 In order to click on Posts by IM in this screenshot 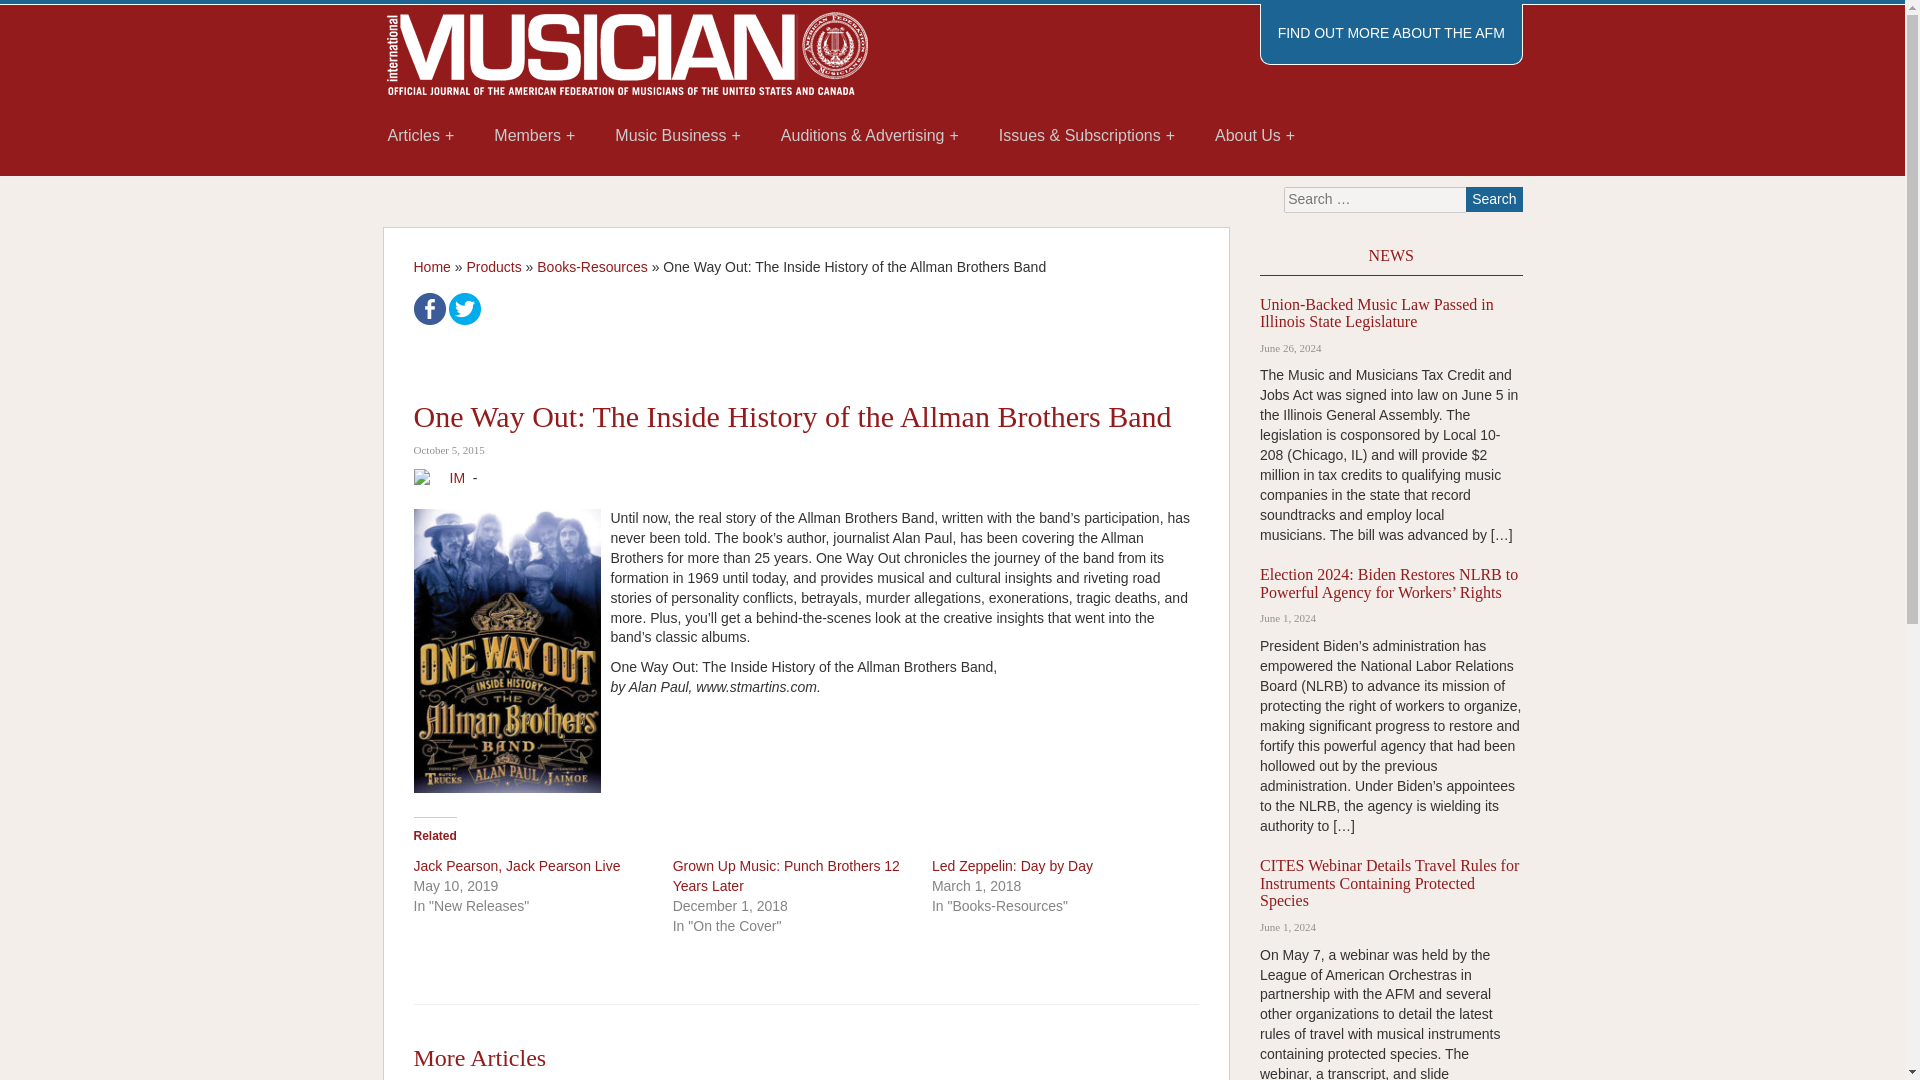, I will do `click(458, 478)`.